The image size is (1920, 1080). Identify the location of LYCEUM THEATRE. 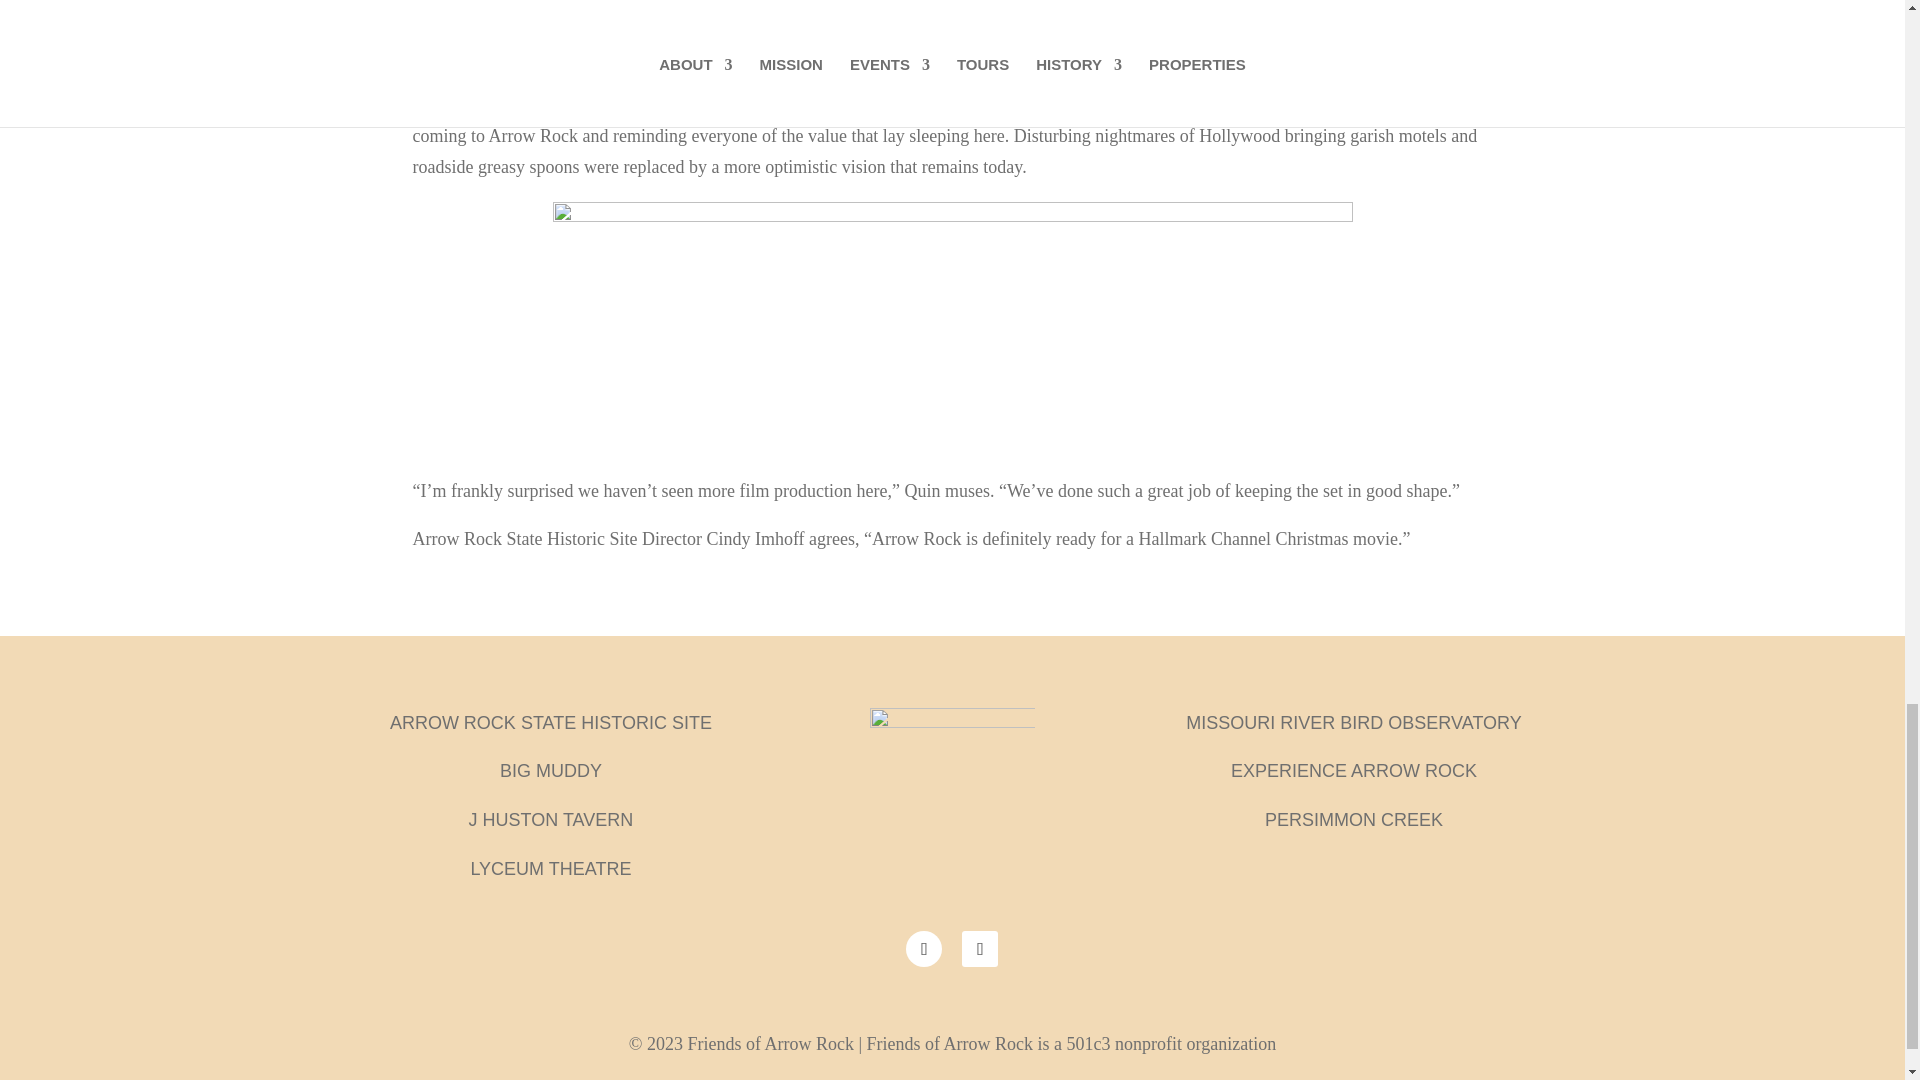
(550, 868).